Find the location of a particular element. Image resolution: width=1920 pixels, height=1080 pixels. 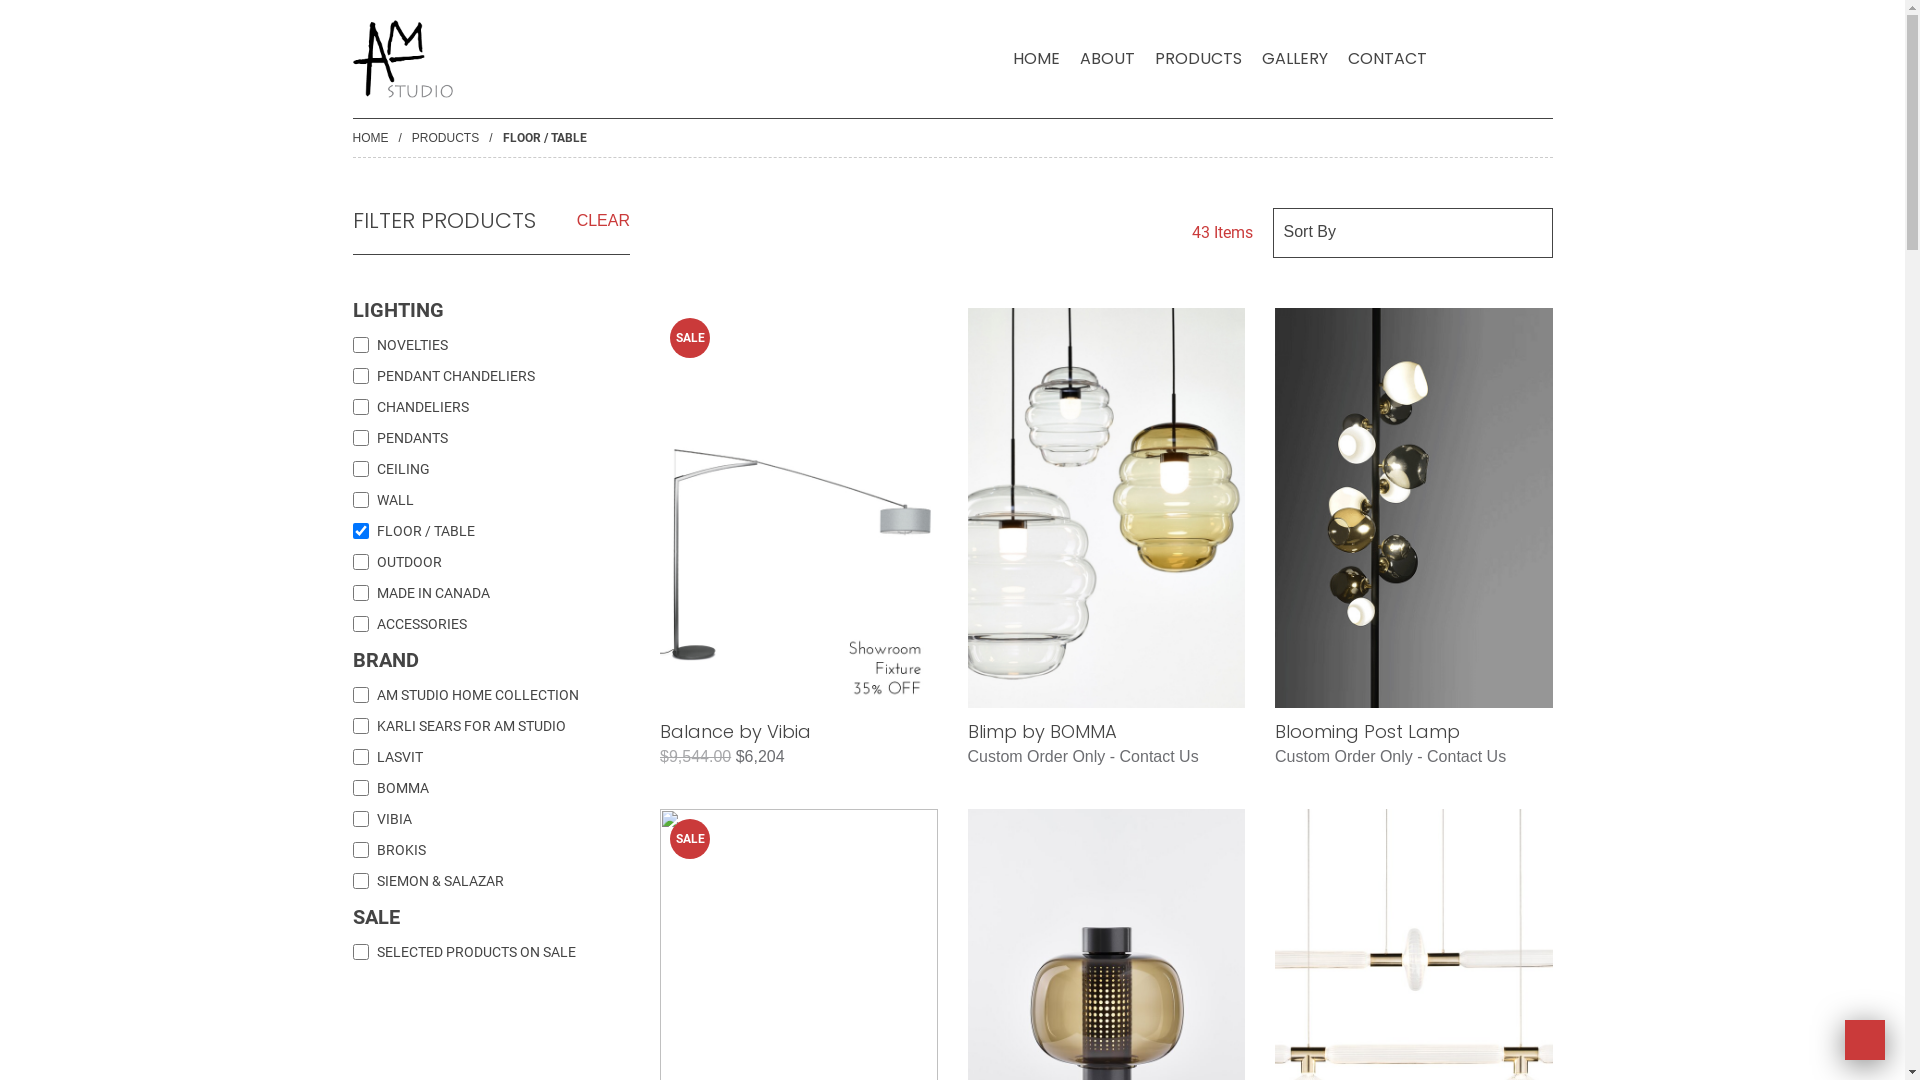

HOME is located at coordinates (370, 138).